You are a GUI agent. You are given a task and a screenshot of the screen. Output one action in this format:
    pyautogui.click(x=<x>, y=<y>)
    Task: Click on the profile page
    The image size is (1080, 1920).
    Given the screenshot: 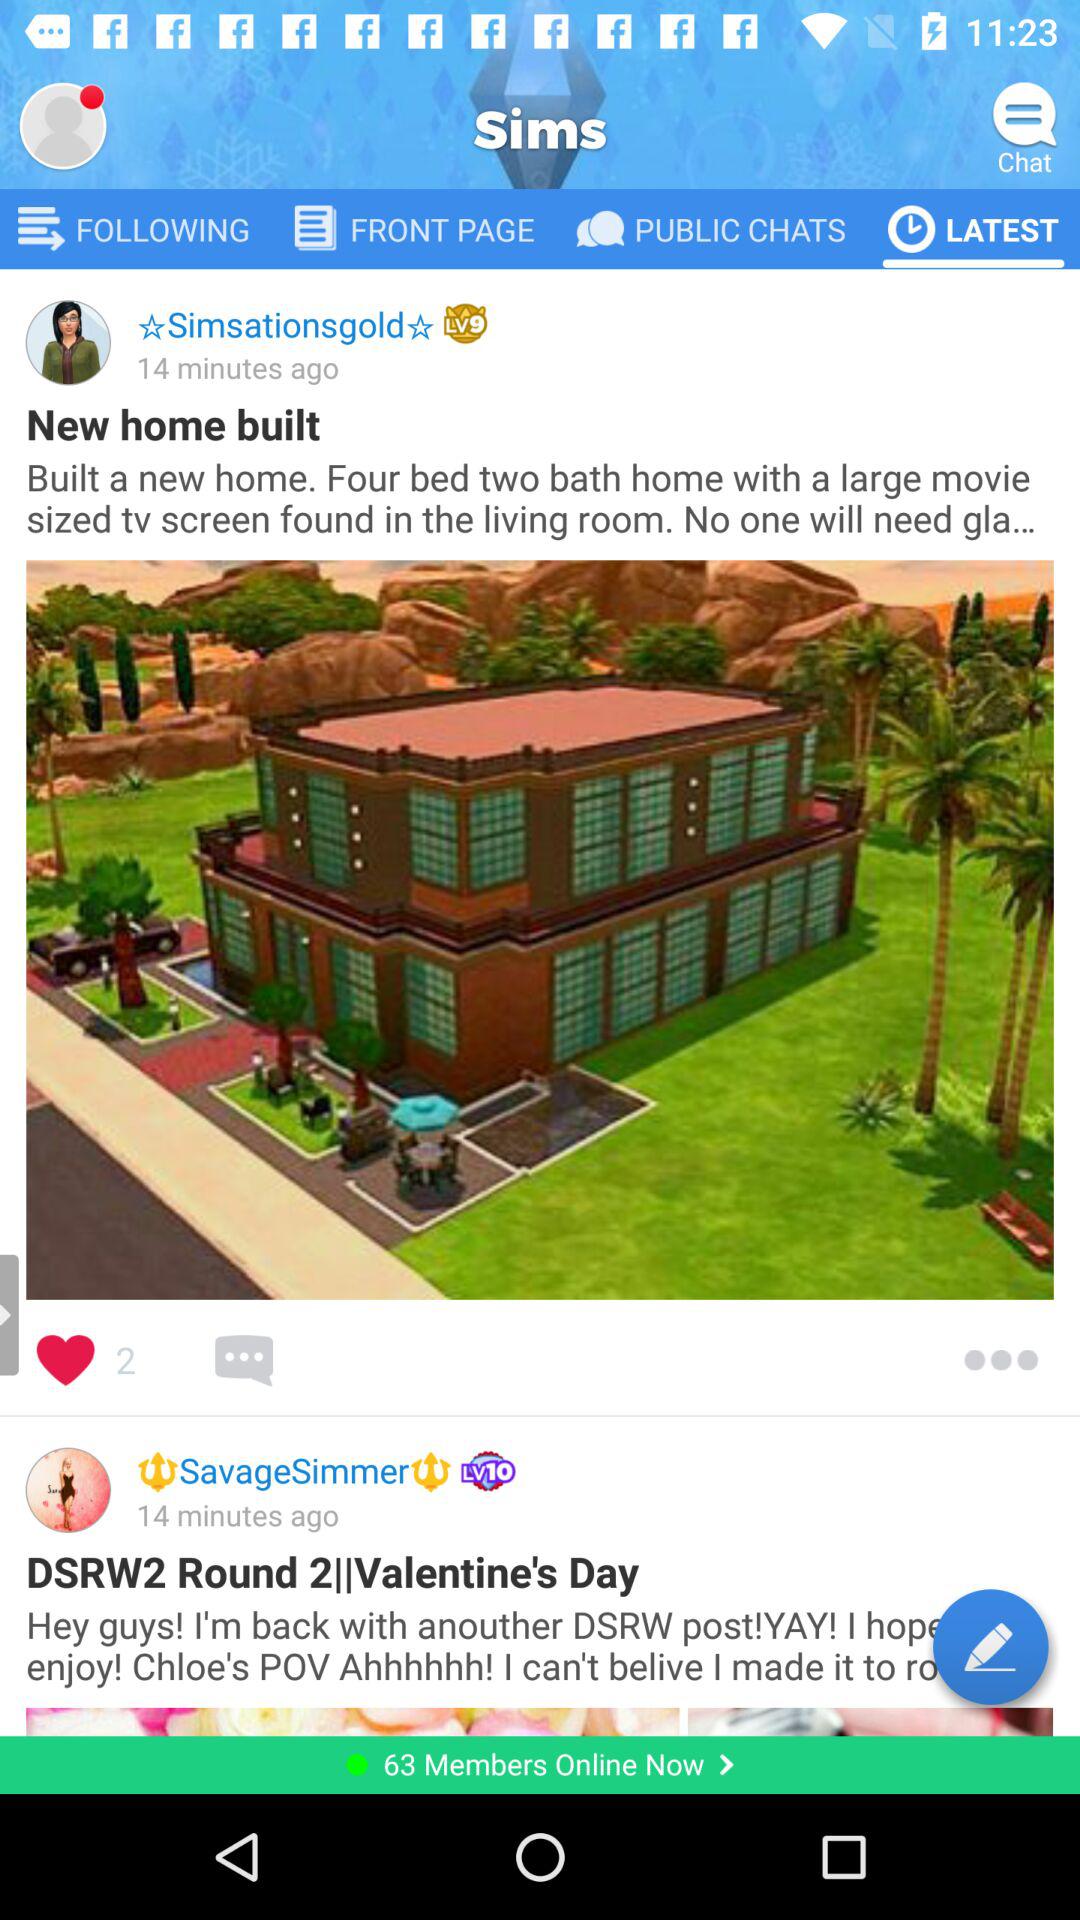 What is the action you would take?
    pyautogui.click(x=63, y=126)
    